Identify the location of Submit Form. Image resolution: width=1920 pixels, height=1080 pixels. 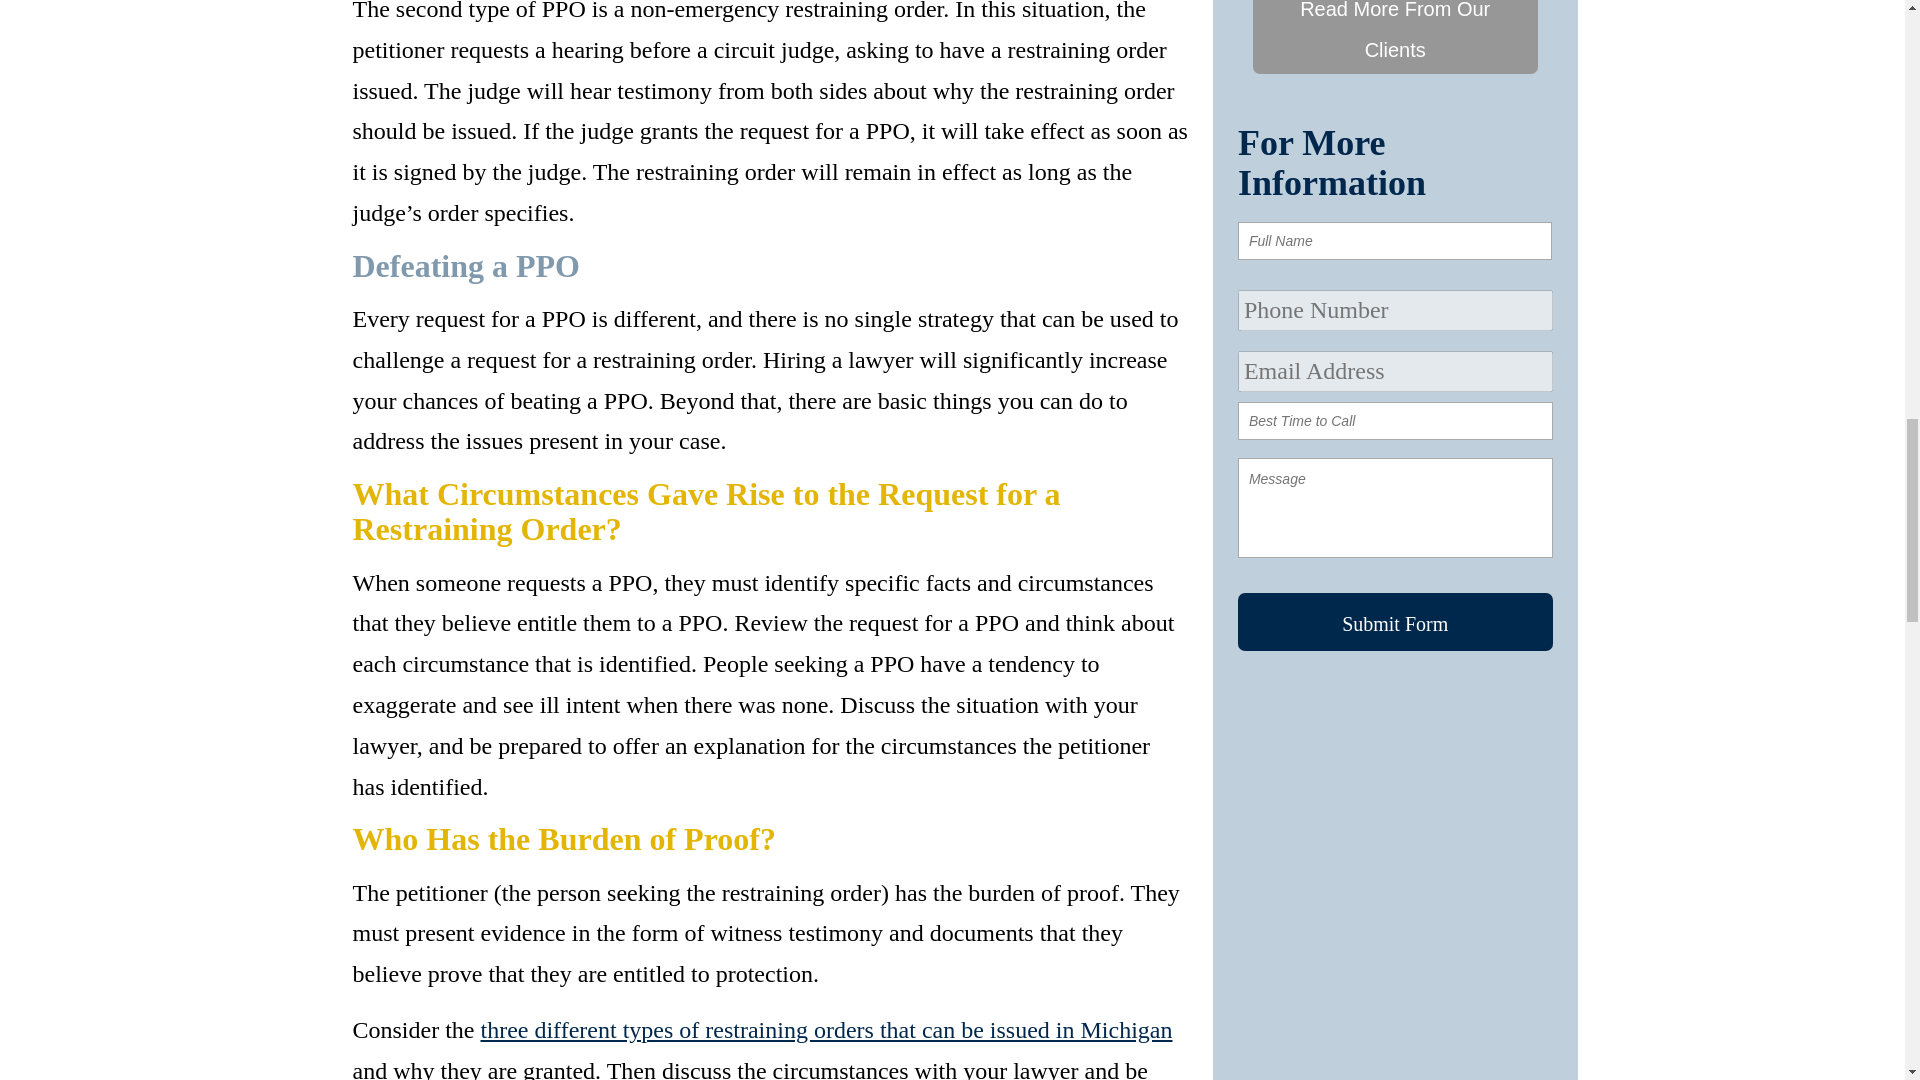
(1396, 622).